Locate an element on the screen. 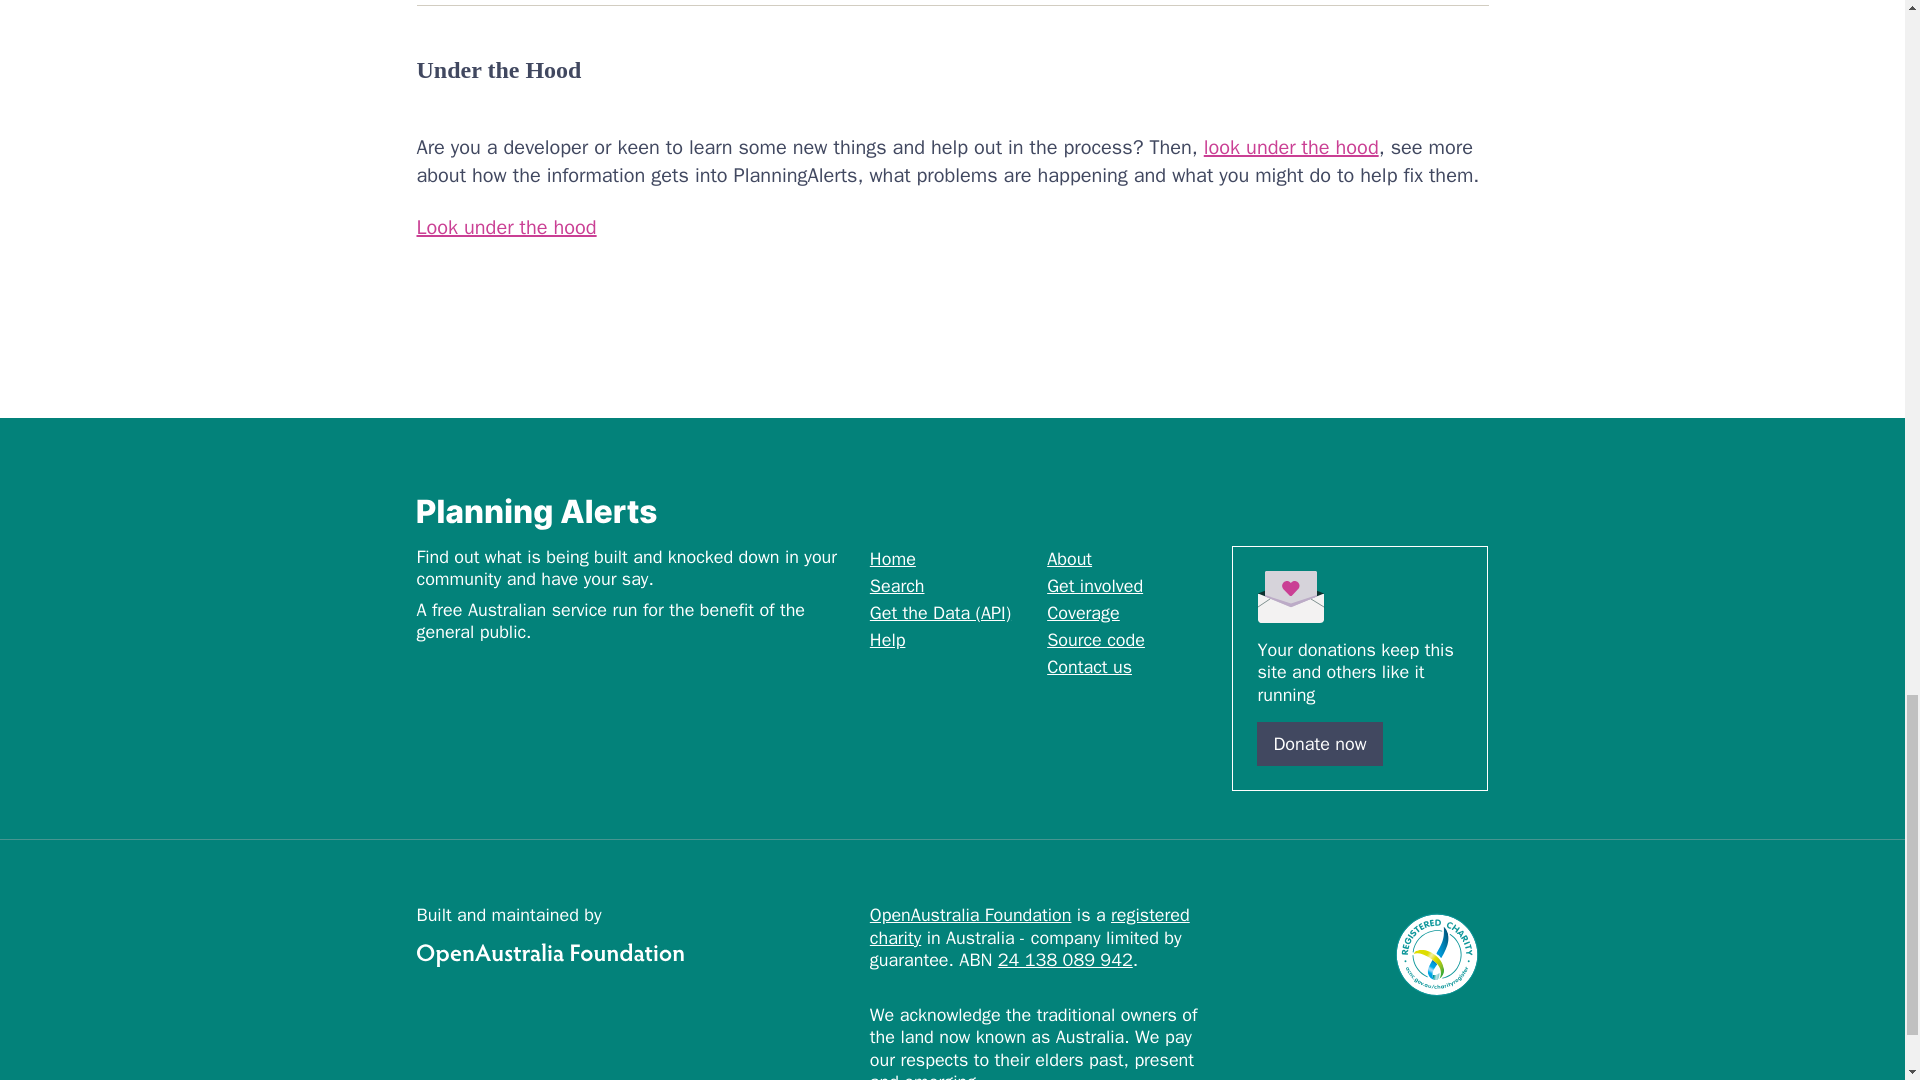 This screenshot has width=1920, height=1080. Donate now is located at coordinates (1320, 744).